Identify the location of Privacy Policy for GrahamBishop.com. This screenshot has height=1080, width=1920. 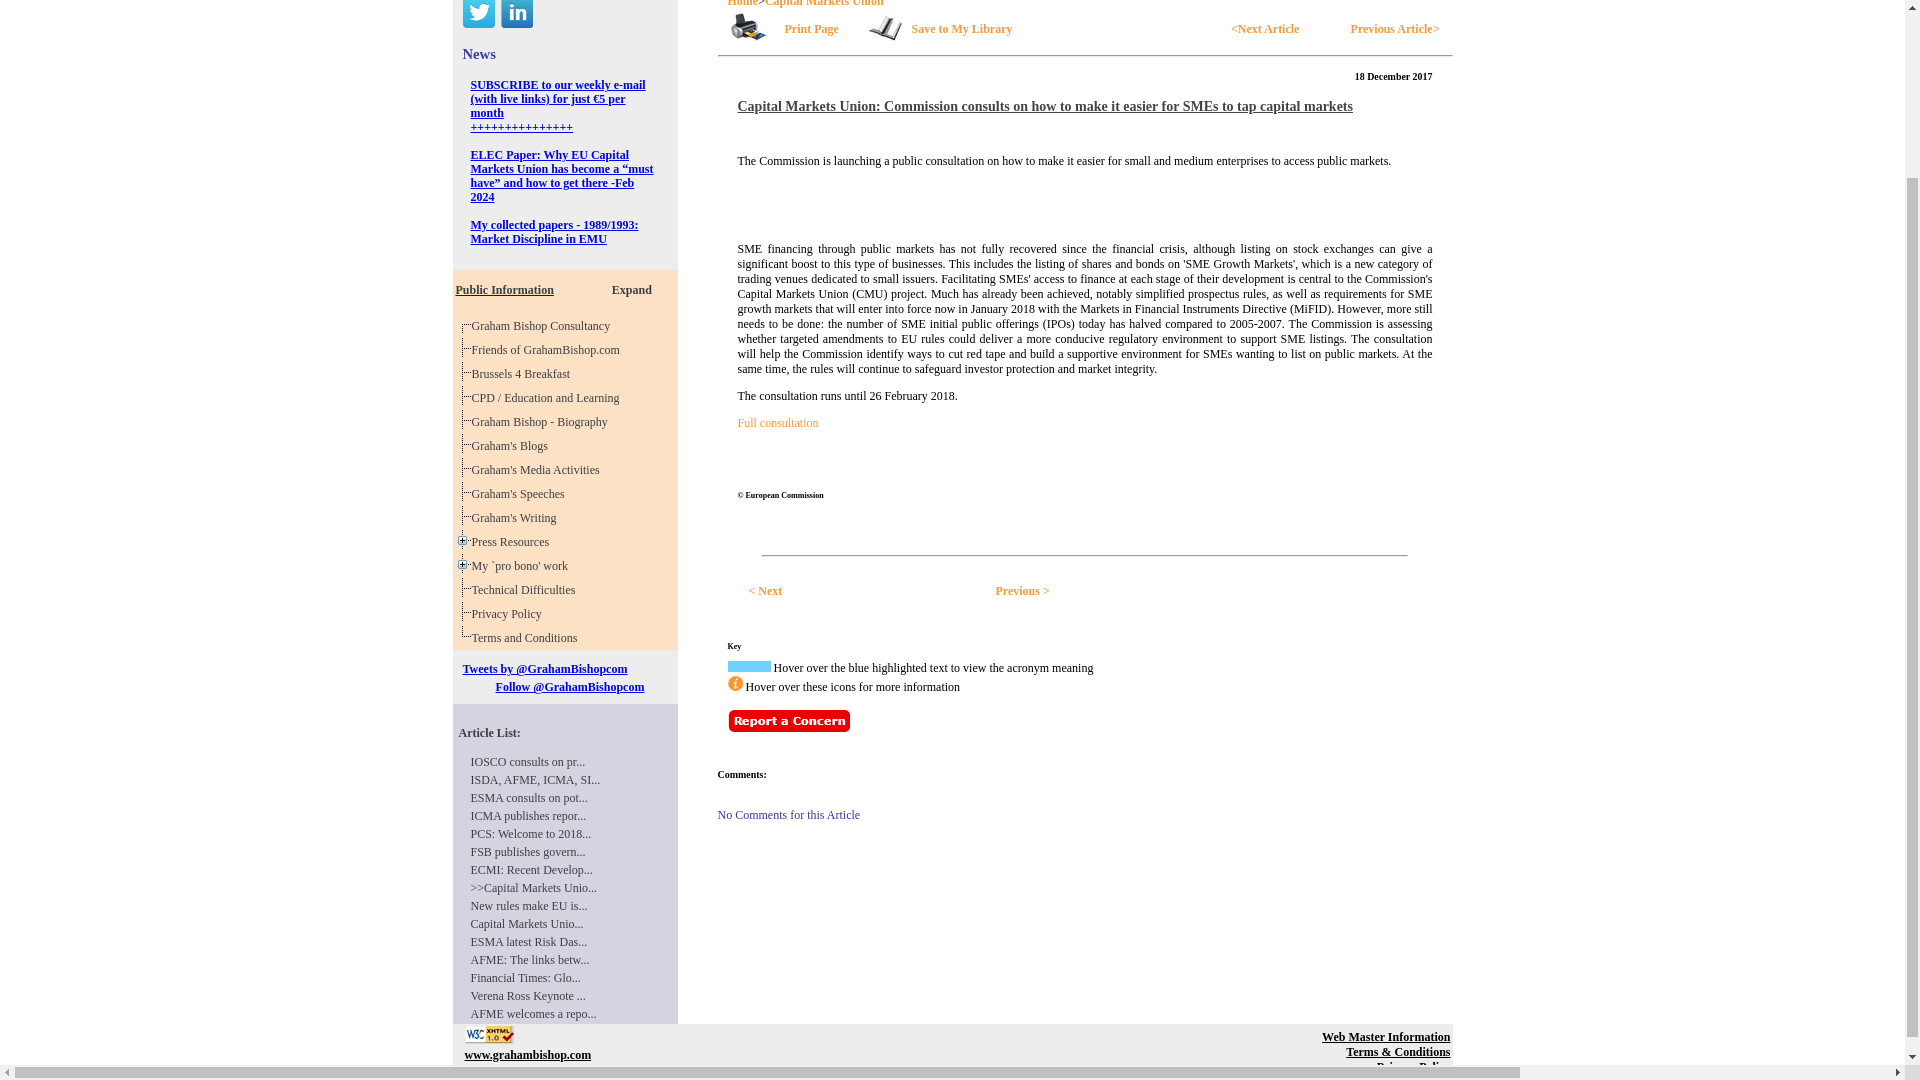
(524, 374).